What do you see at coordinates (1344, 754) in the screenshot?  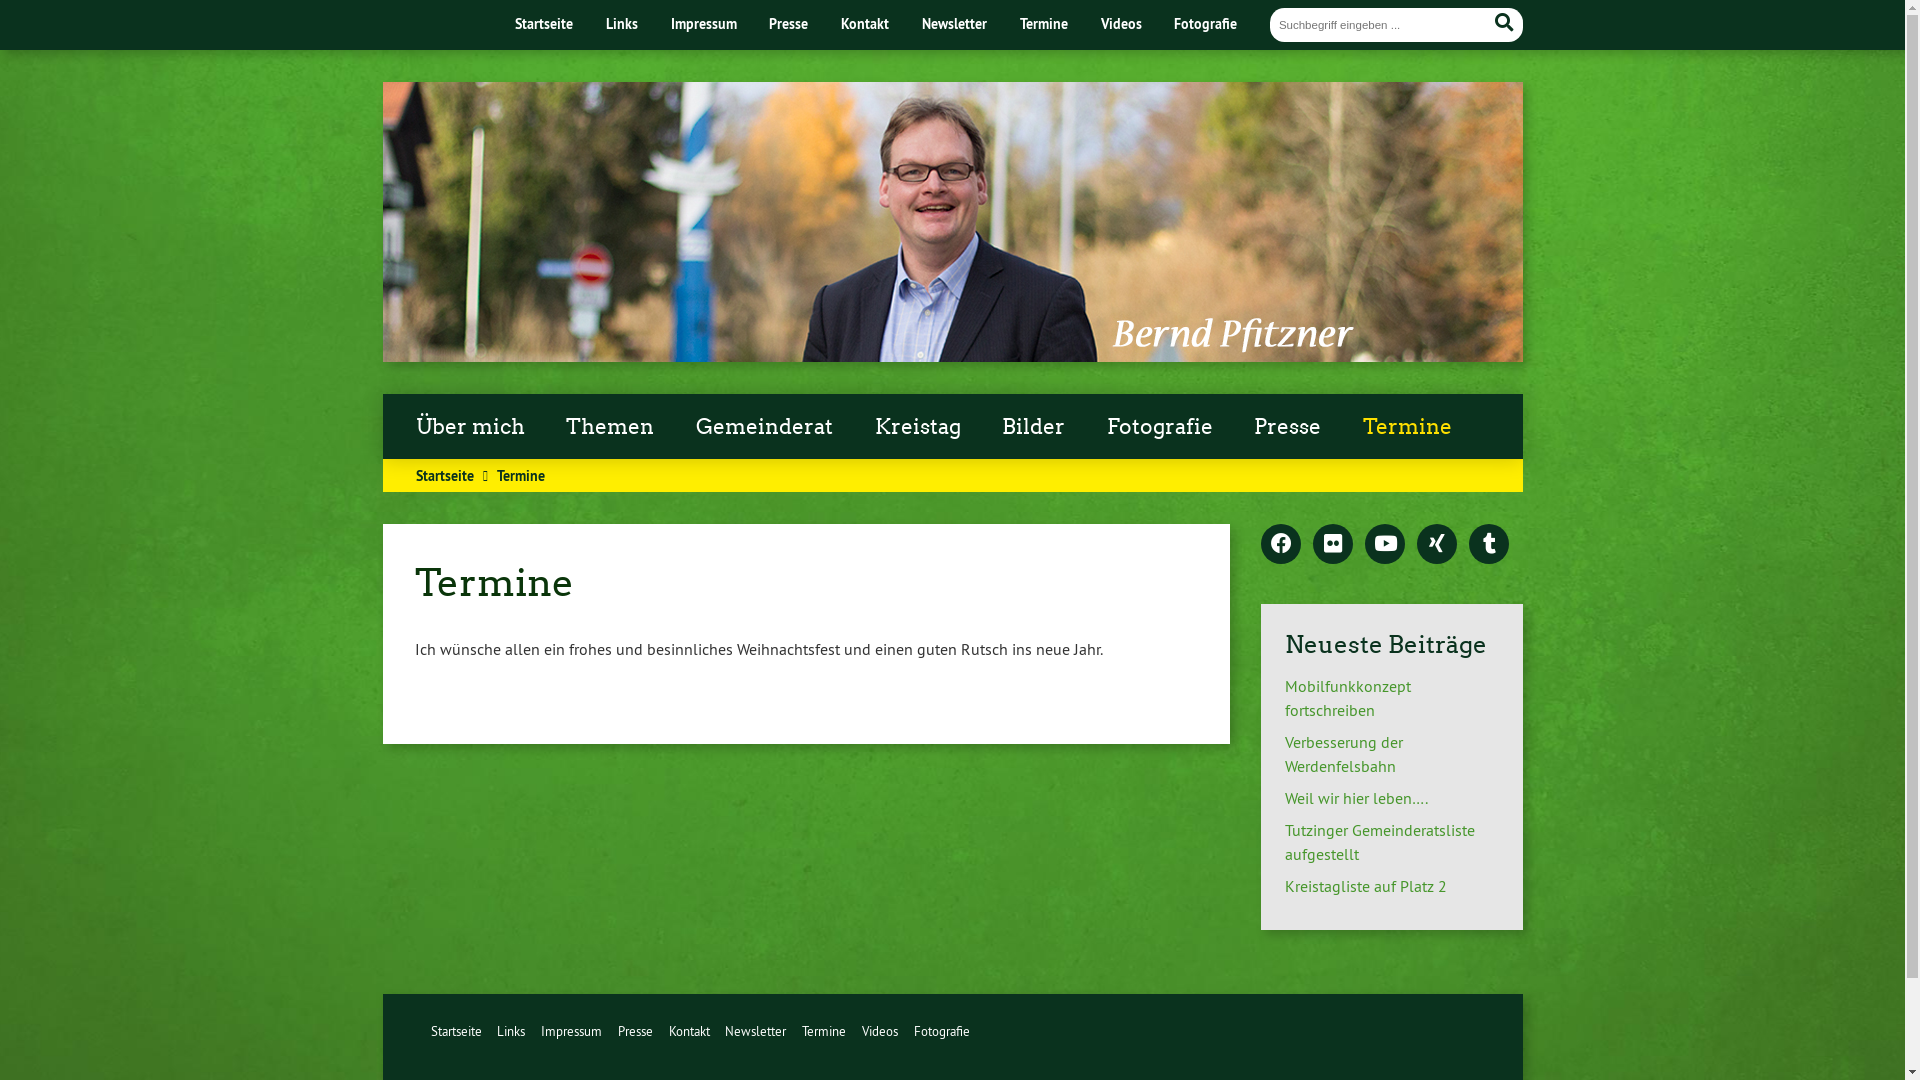 I see `Verbesserung der Werdenfelsbahn` at bounding box center [1344, 754].